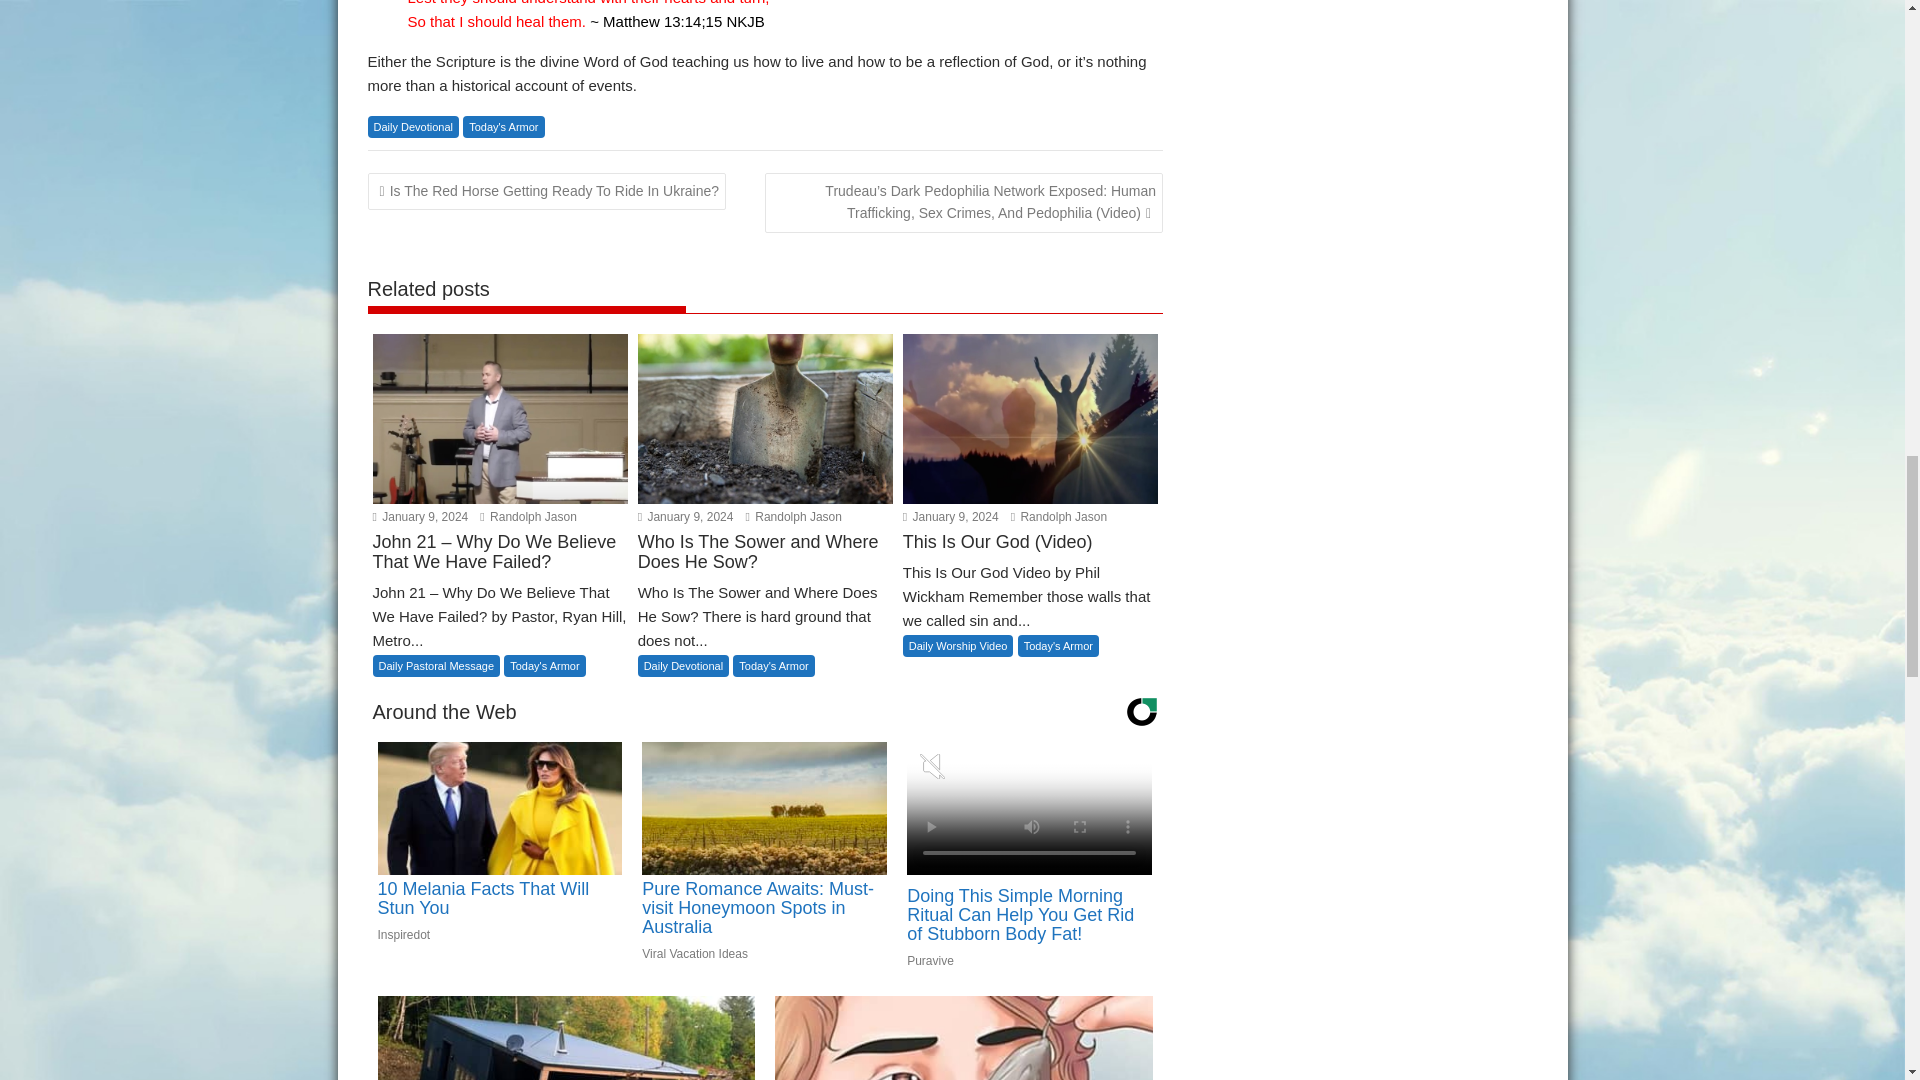 This screenshot has height=1080, width=1920. What do you see at coordinates (1059, 516) in the screenshot?
I see `Randolph Jason` at bounding box center [1059, 516].